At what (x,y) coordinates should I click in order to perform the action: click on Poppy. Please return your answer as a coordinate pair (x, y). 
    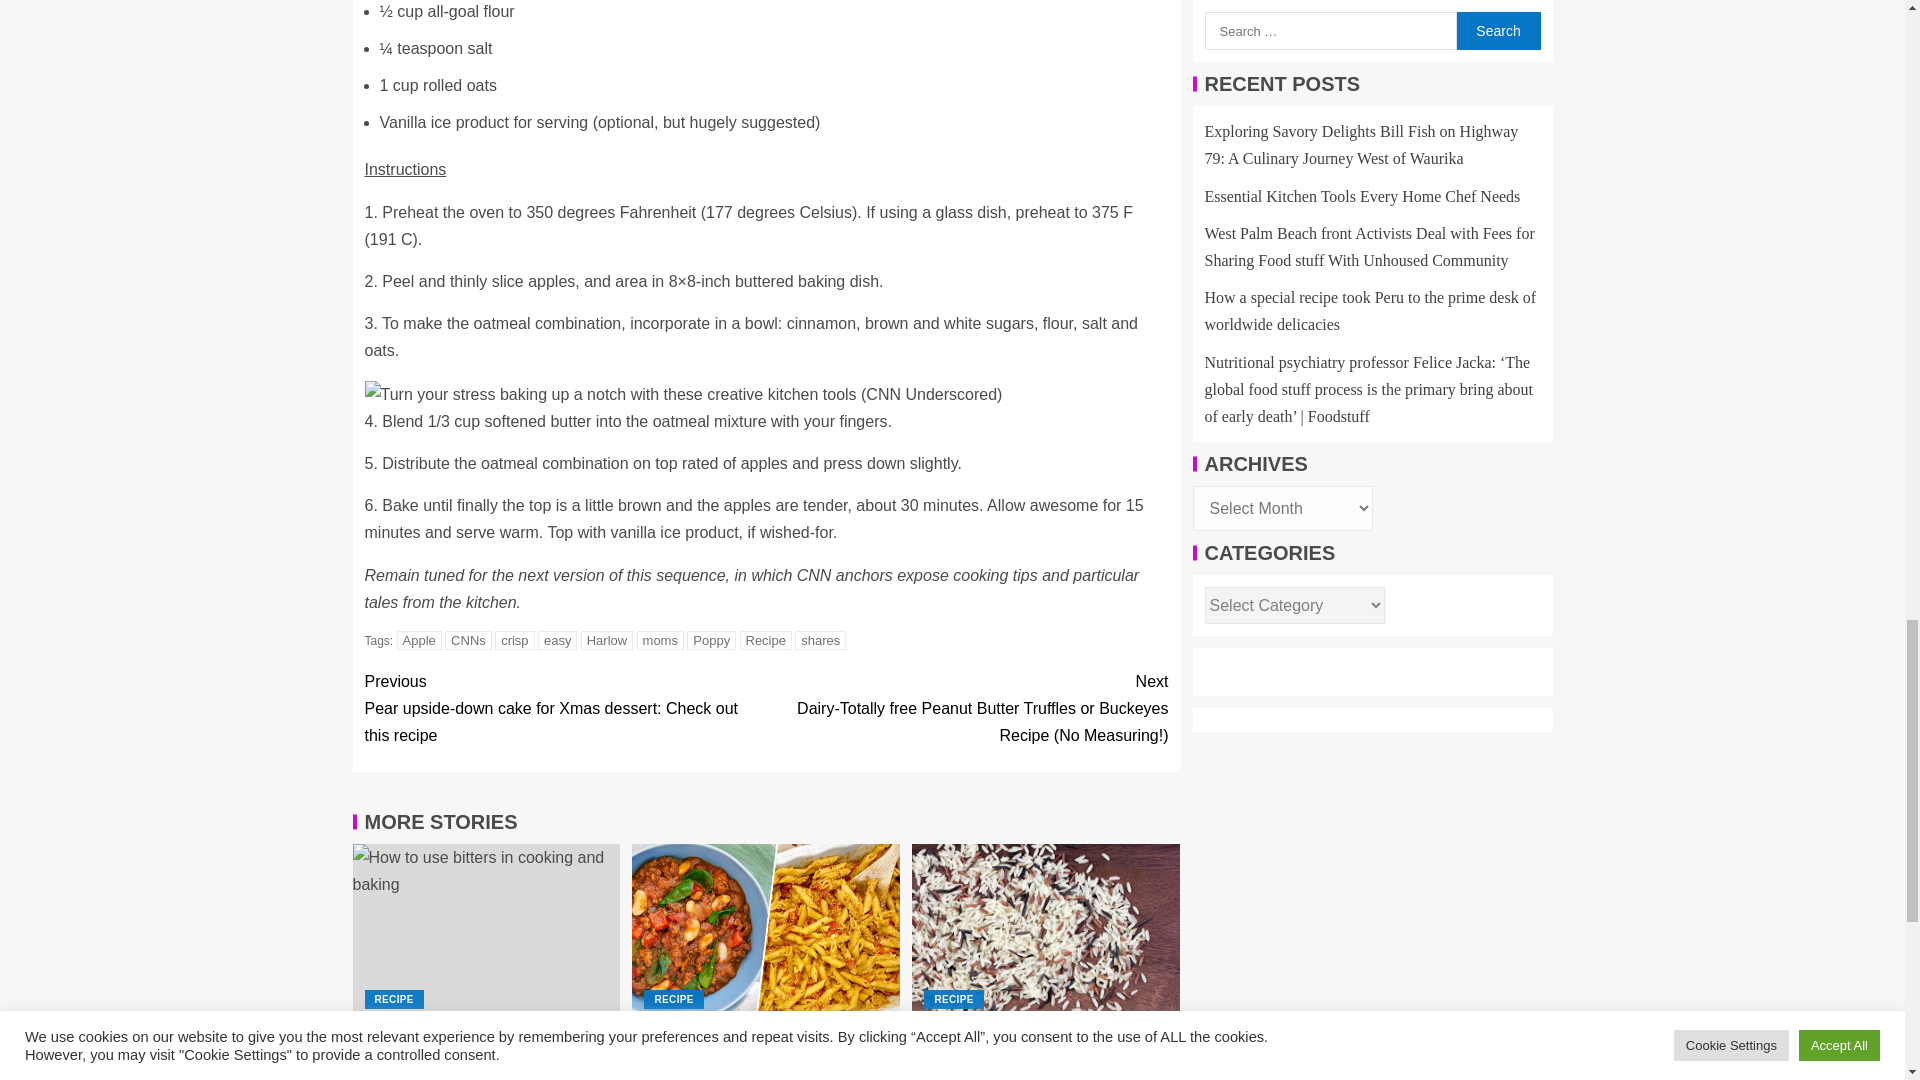
    Looking at the image, I should click on (711, 640).